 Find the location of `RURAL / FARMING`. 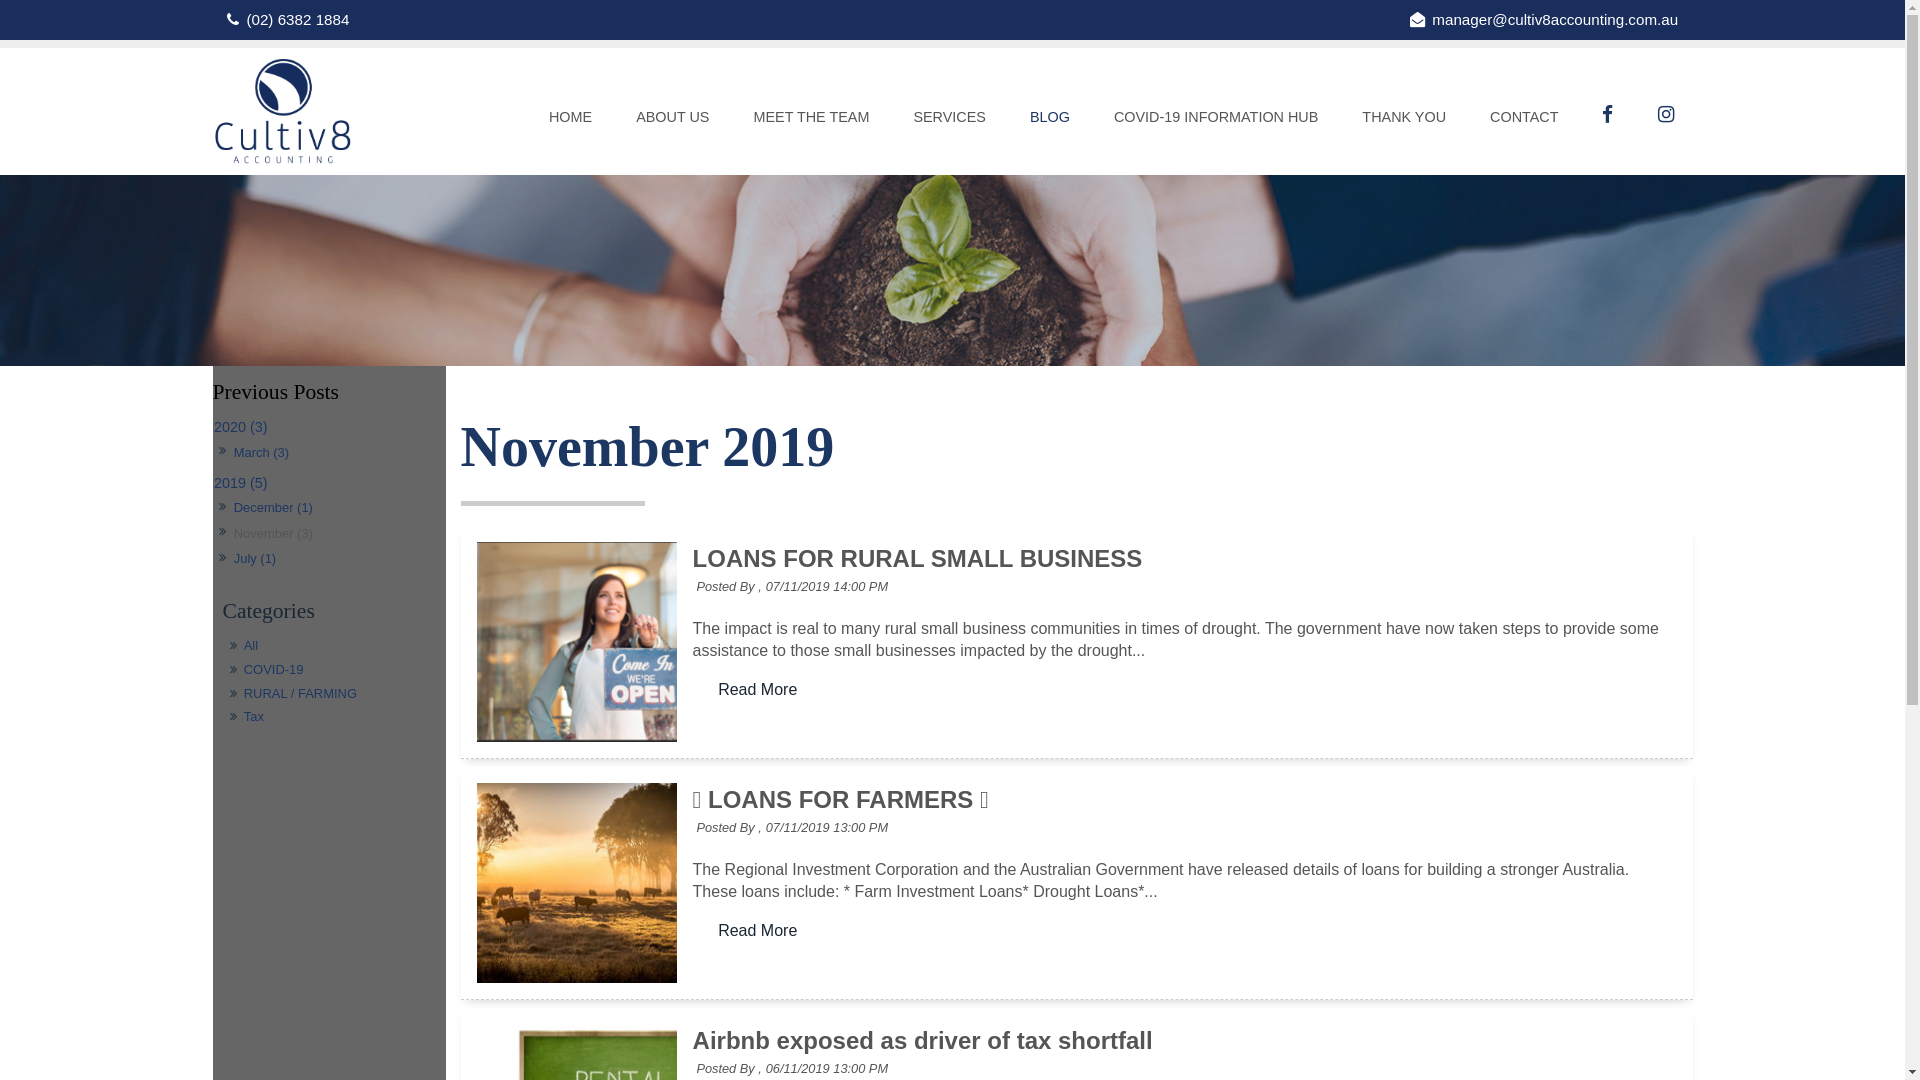

RURAL / FARMING is located at coordinates (332, 694).